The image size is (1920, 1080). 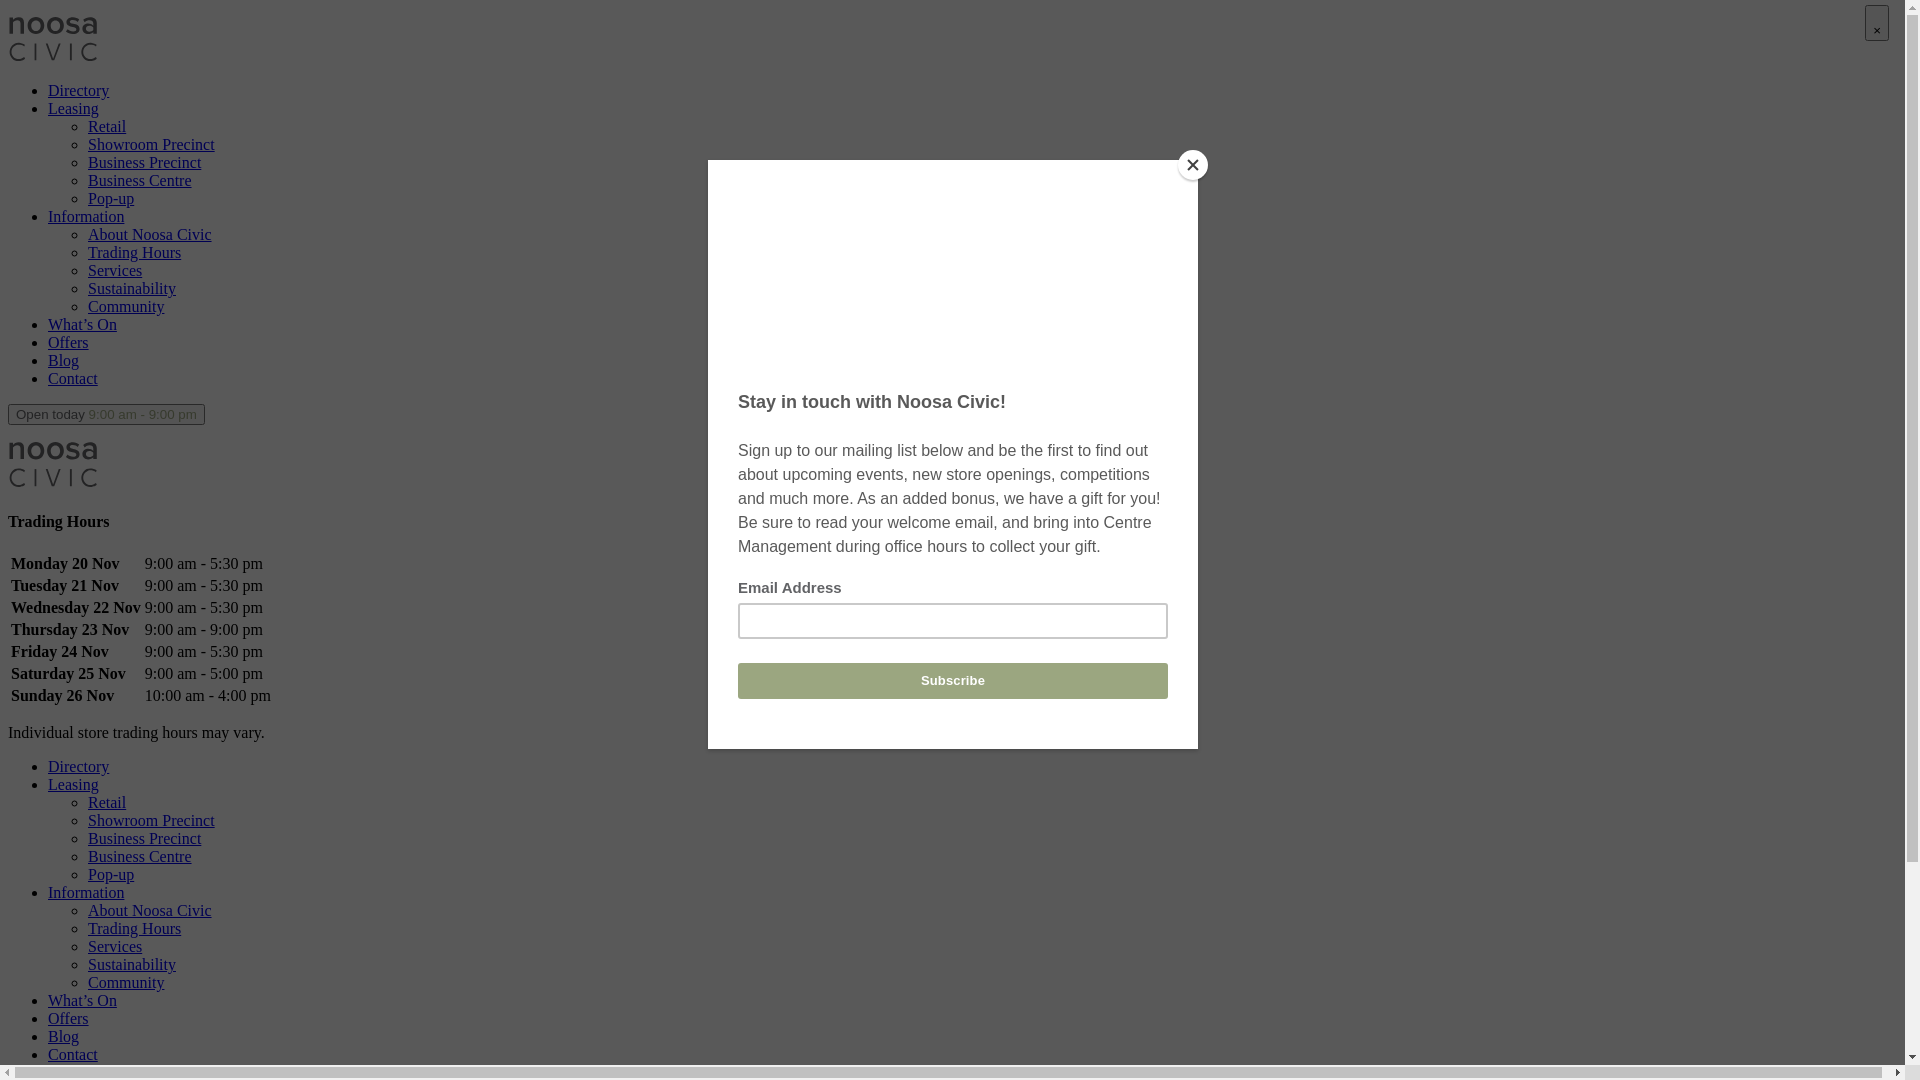 What do you see at coordinates (78, 90) in the screenshot?
I see `Directory` at bounding box center [78, 90].